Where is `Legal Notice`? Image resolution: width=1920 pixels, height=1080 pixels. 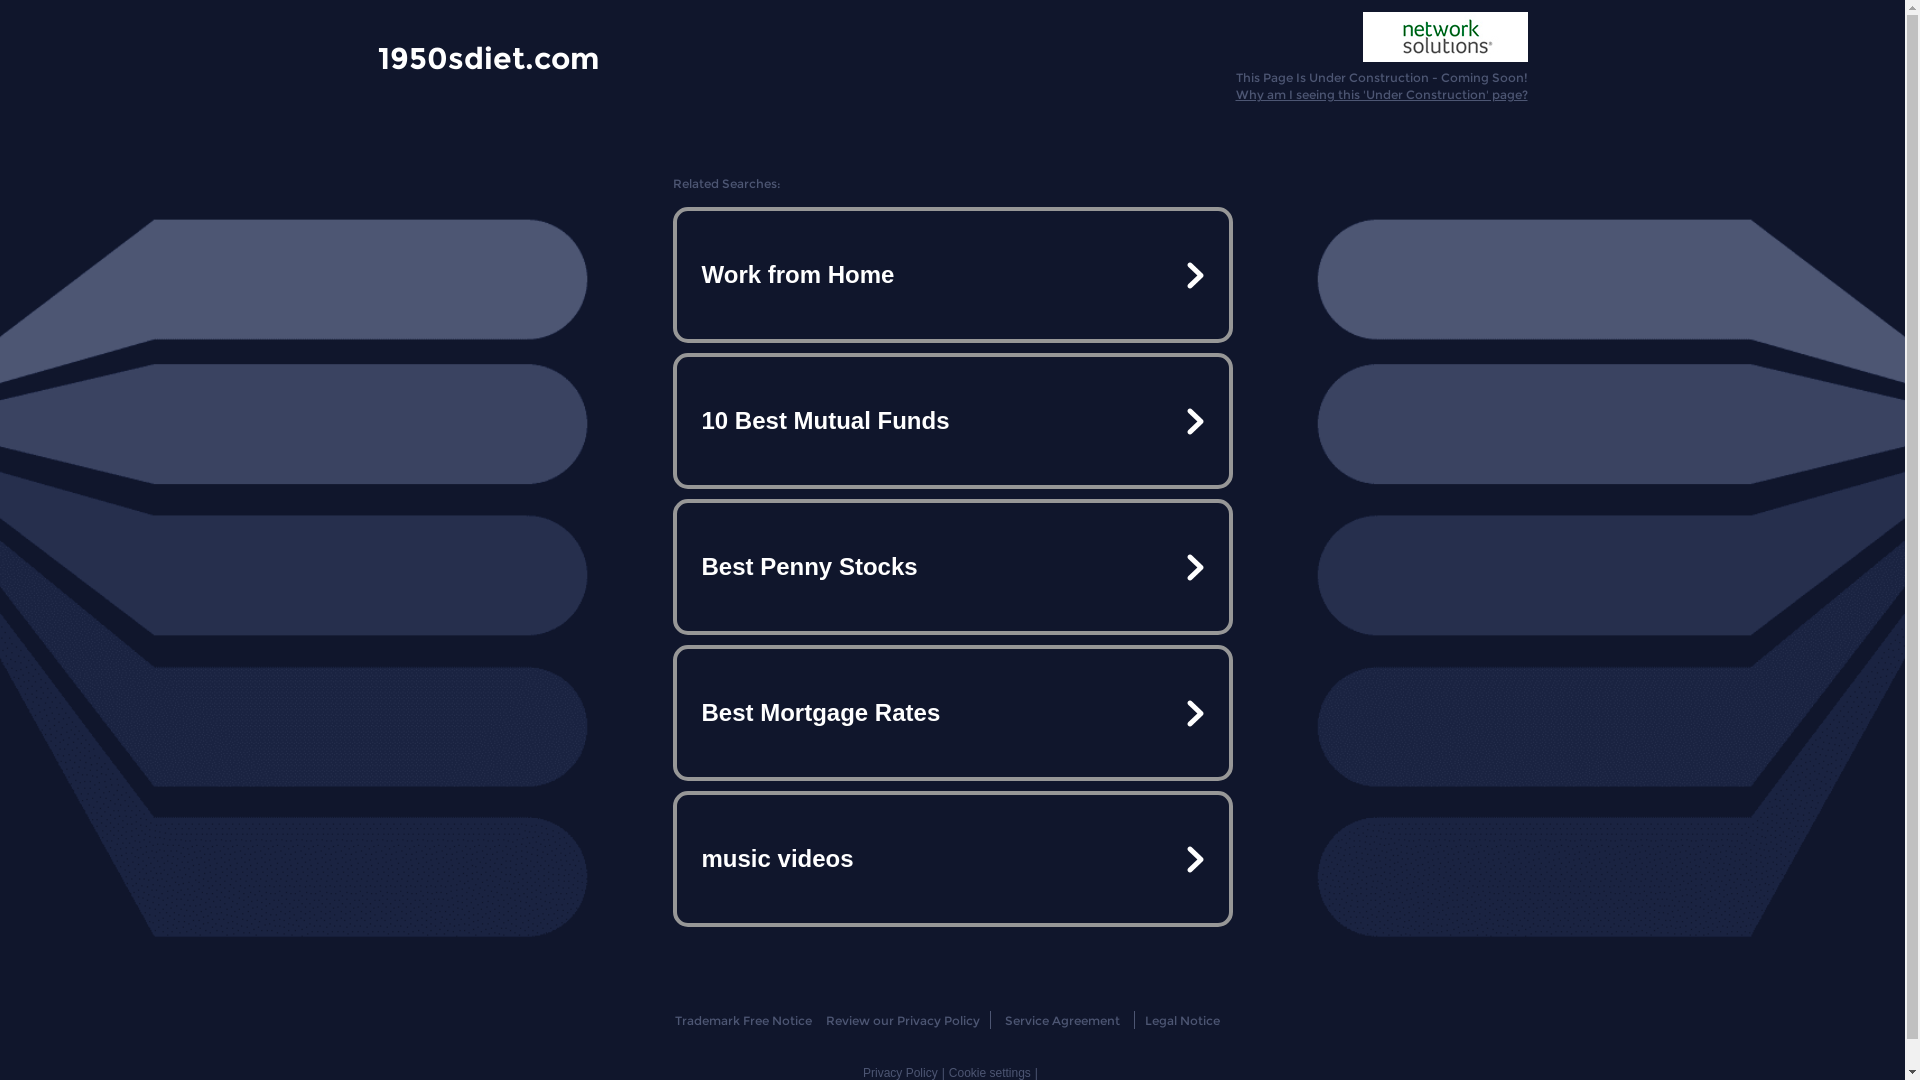
Legal Notice is located at coordinates (1182, 1020).